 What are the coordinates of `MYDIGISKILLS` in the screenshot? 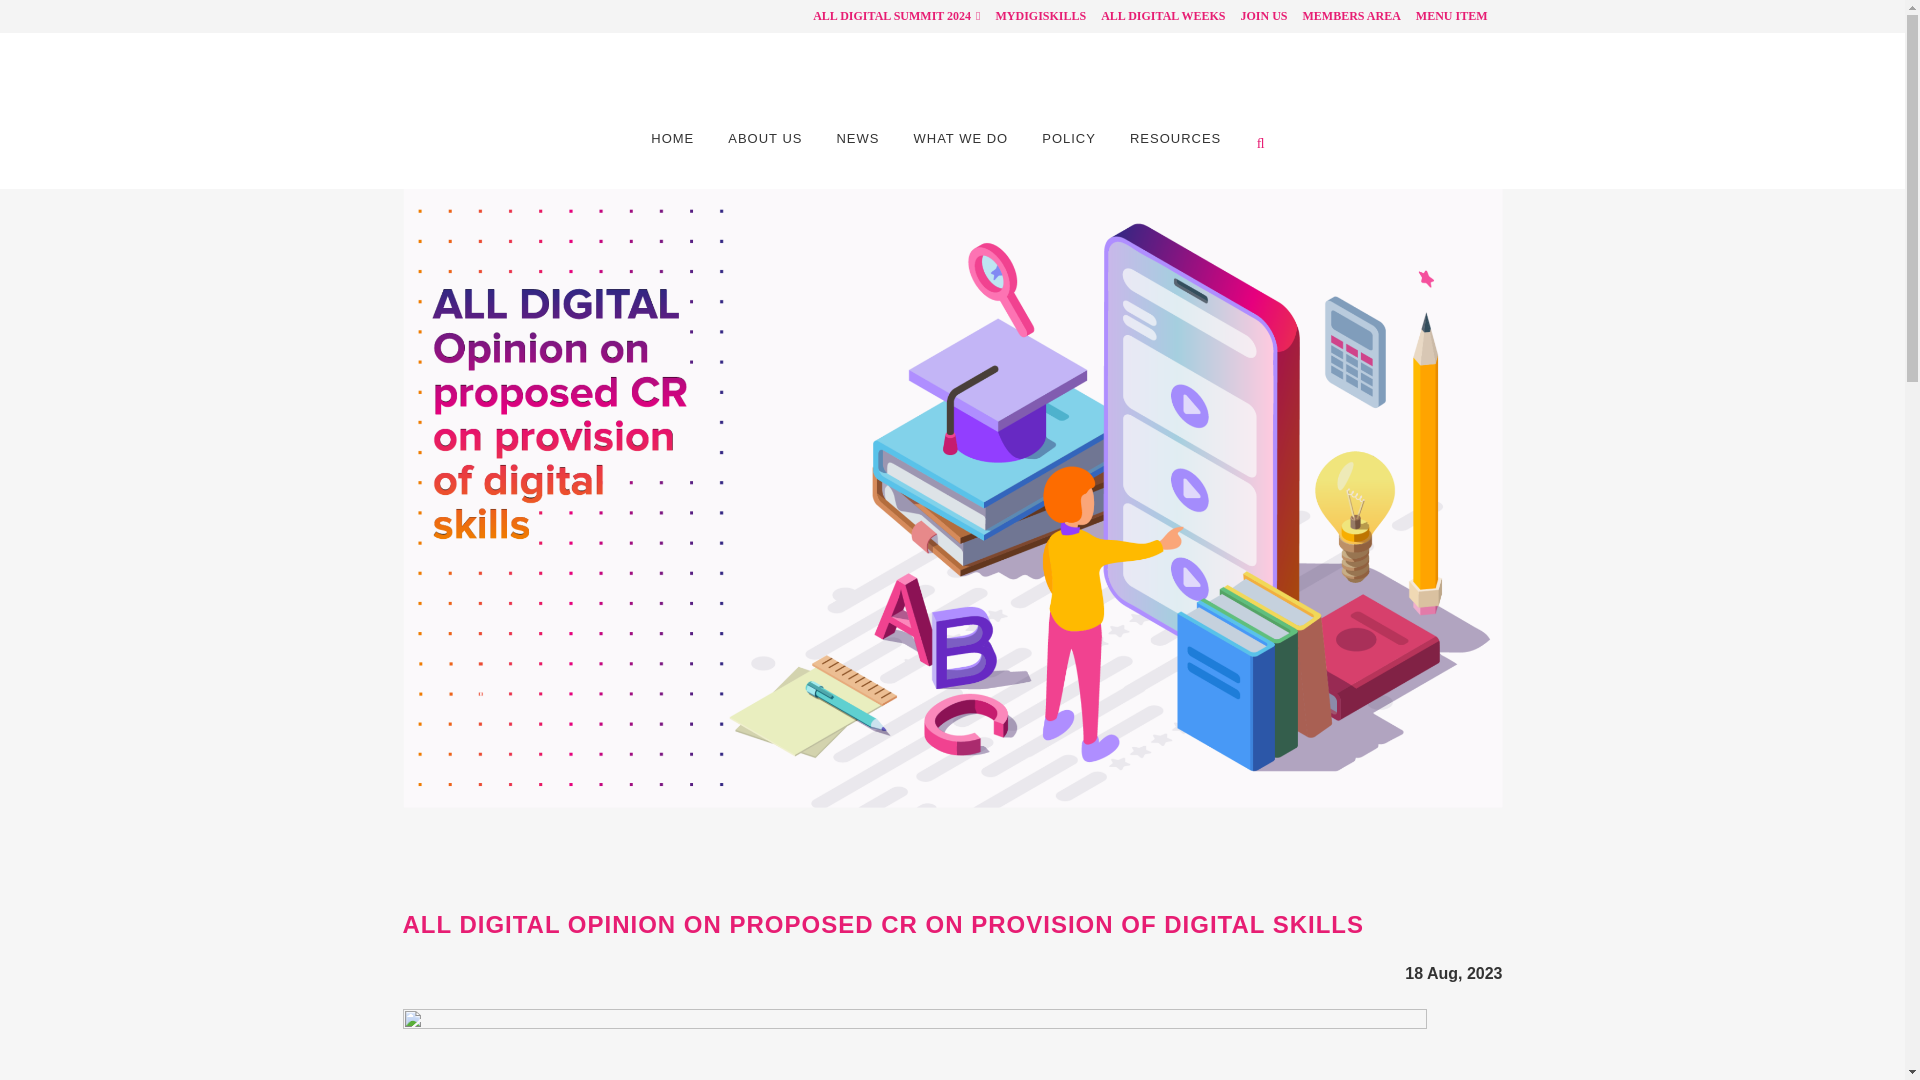 It's located at (1032, 16).